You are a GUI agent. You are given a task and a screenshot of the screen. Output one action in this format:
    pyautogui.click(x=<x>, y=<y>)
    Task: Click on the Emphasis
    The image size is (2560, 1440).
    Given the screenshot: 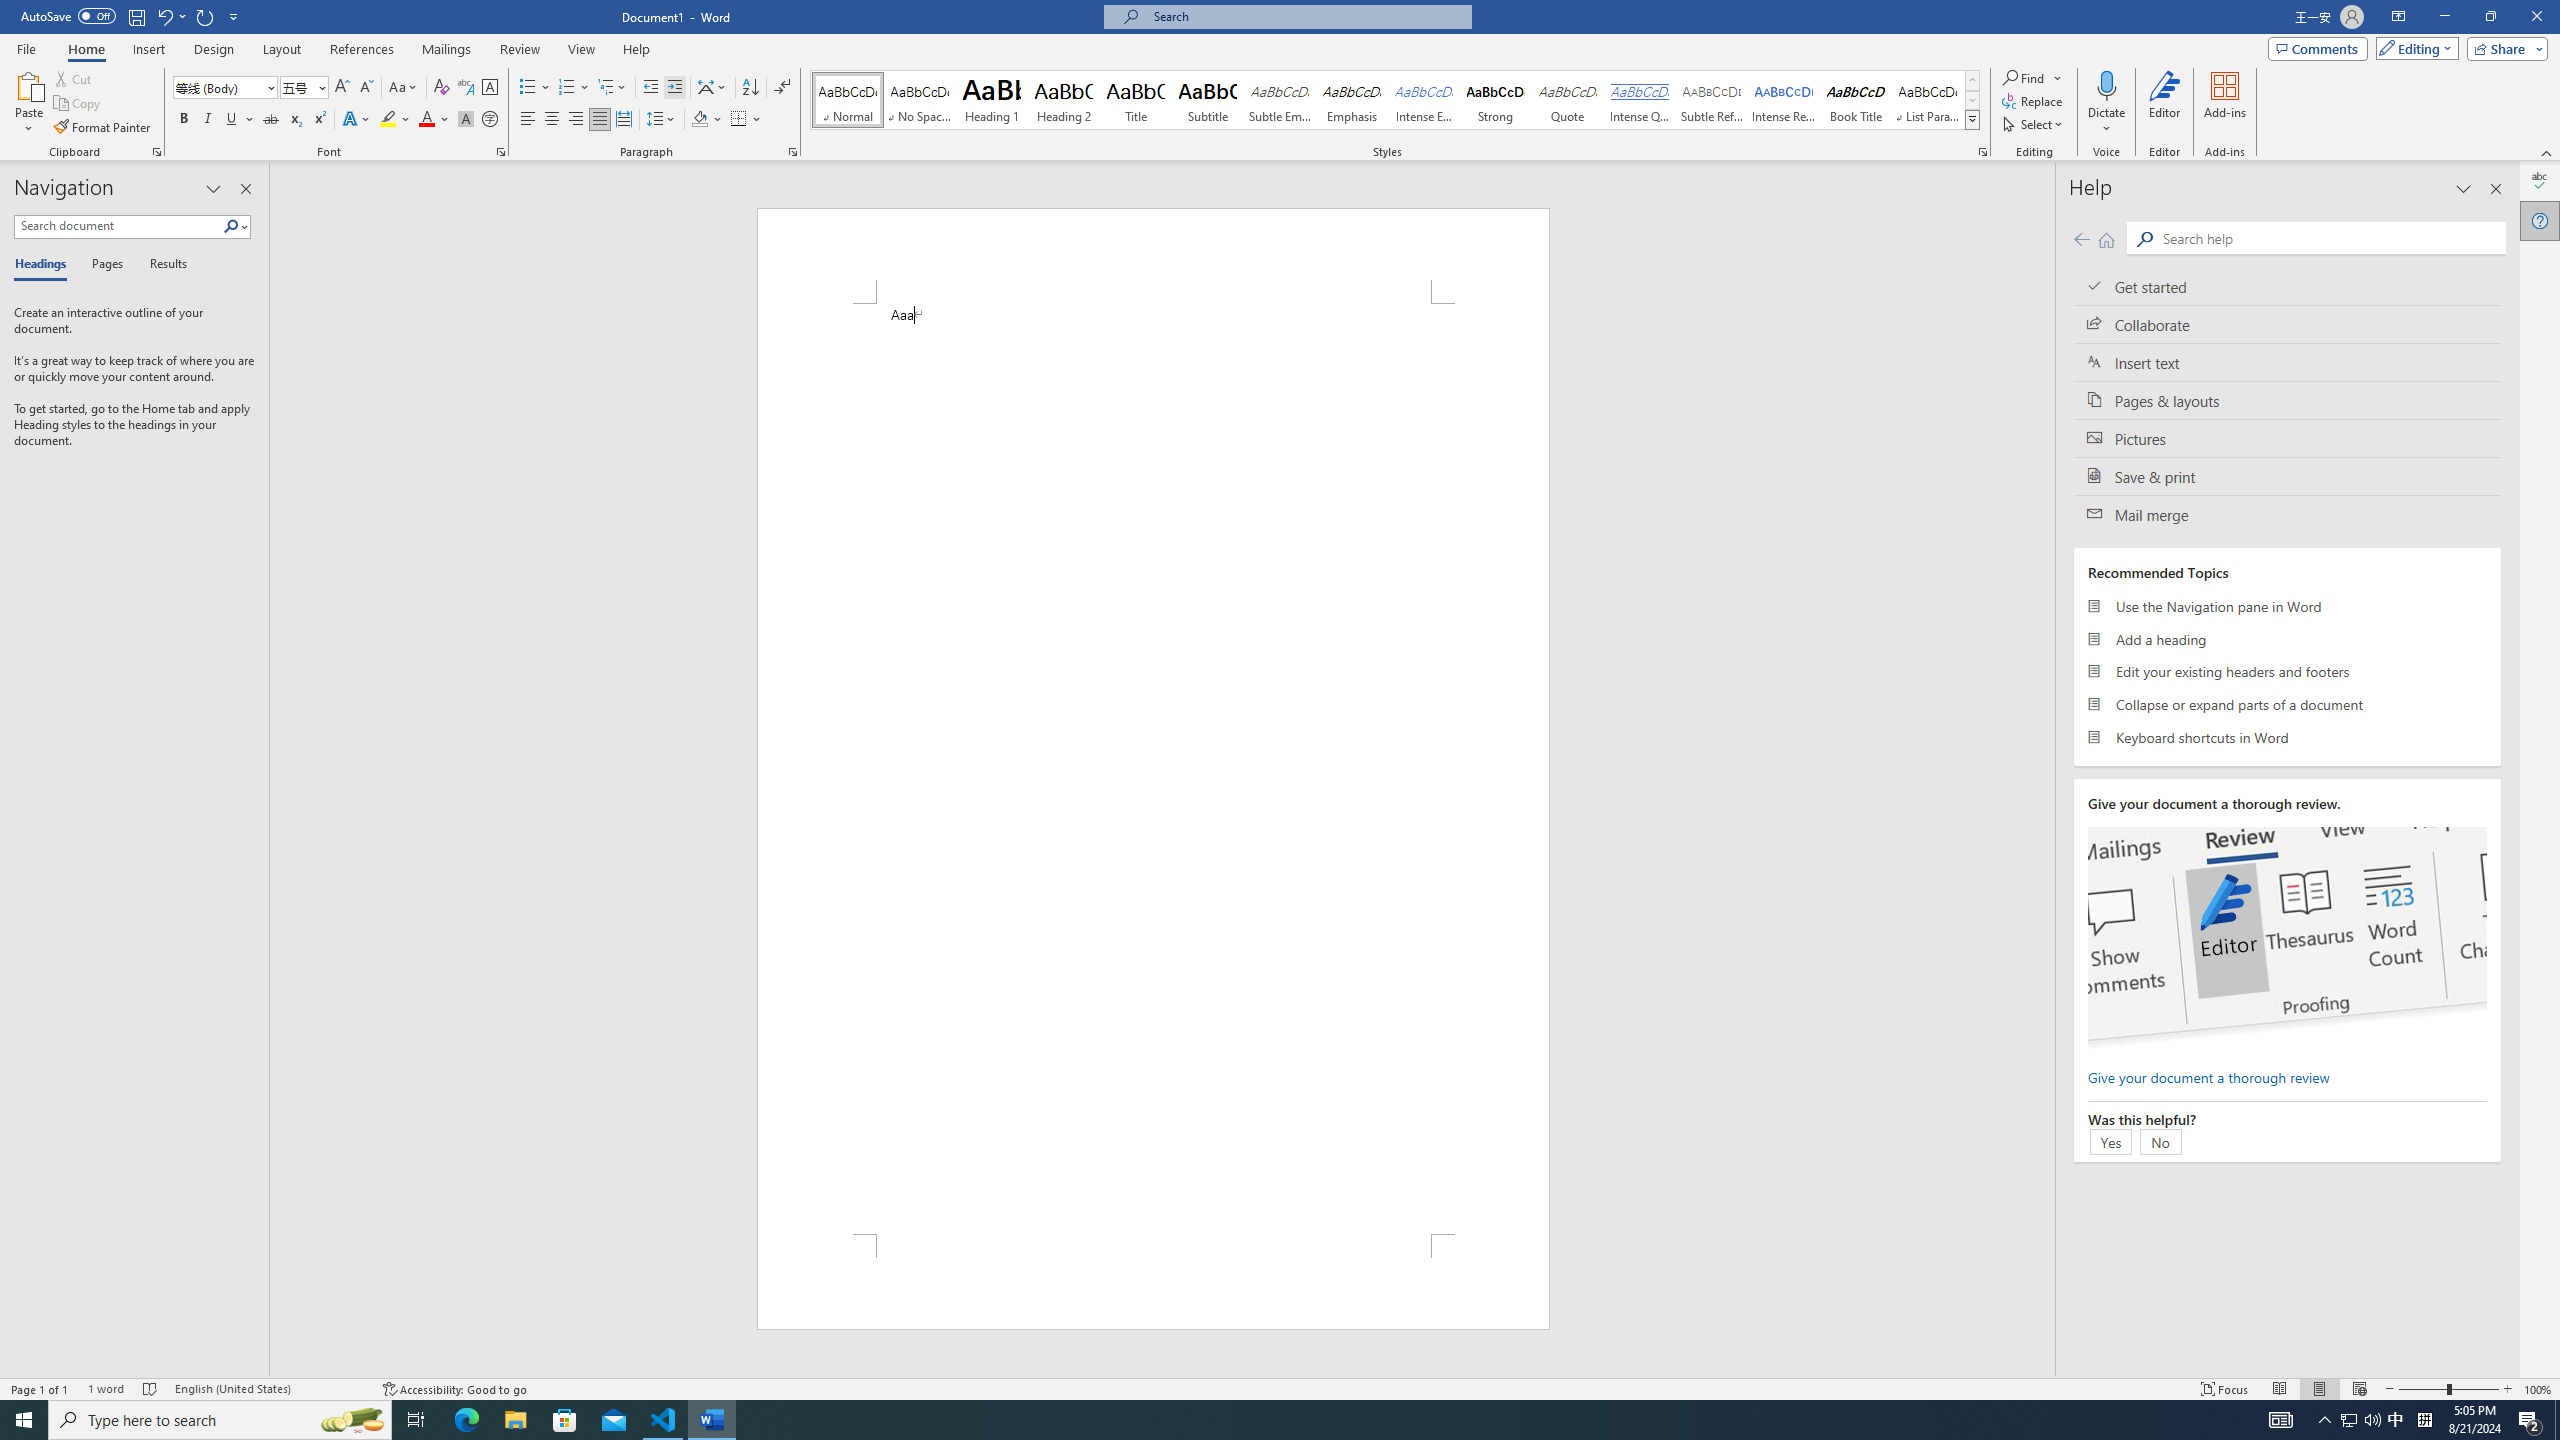 What is the action you would take?
    pyautogui.click(x=1351, y=100)
    